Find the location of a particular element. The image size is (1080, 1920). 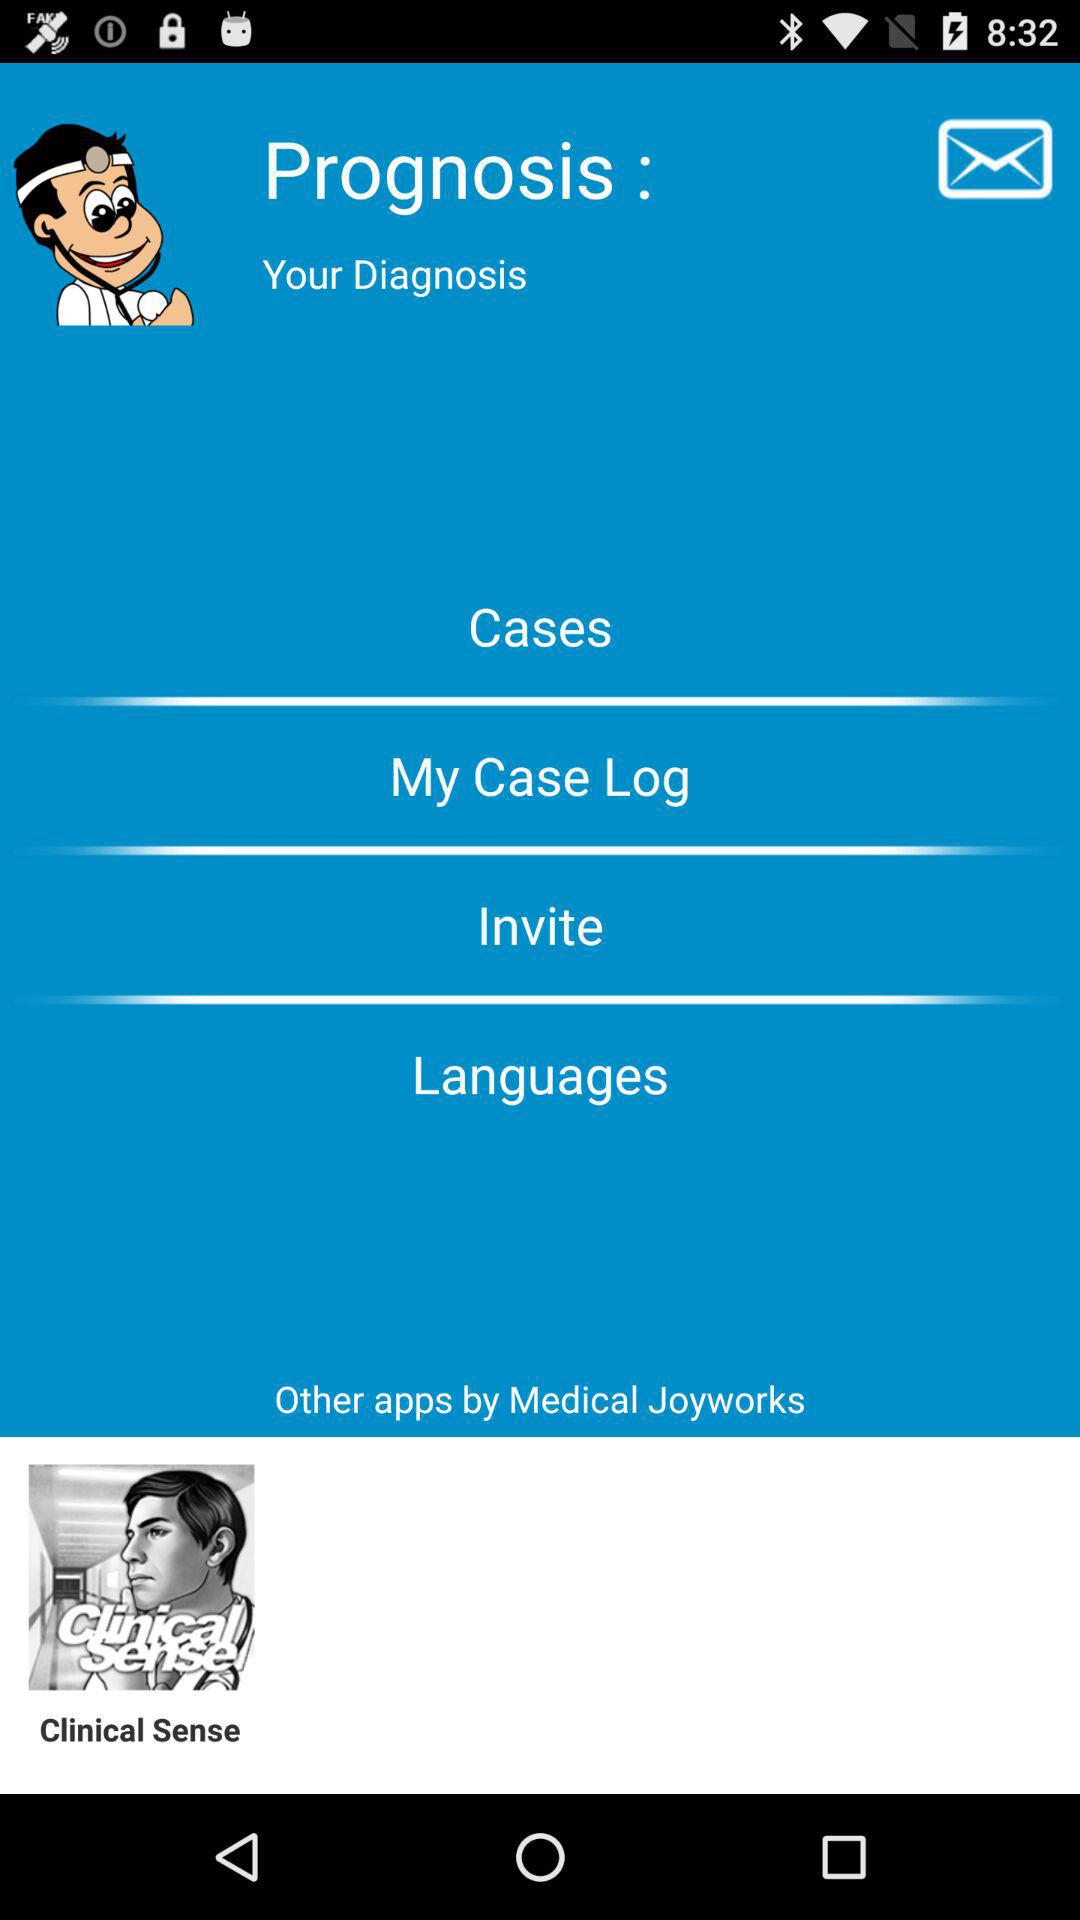

scroll to the cases item is located at coordinates (540, 626).